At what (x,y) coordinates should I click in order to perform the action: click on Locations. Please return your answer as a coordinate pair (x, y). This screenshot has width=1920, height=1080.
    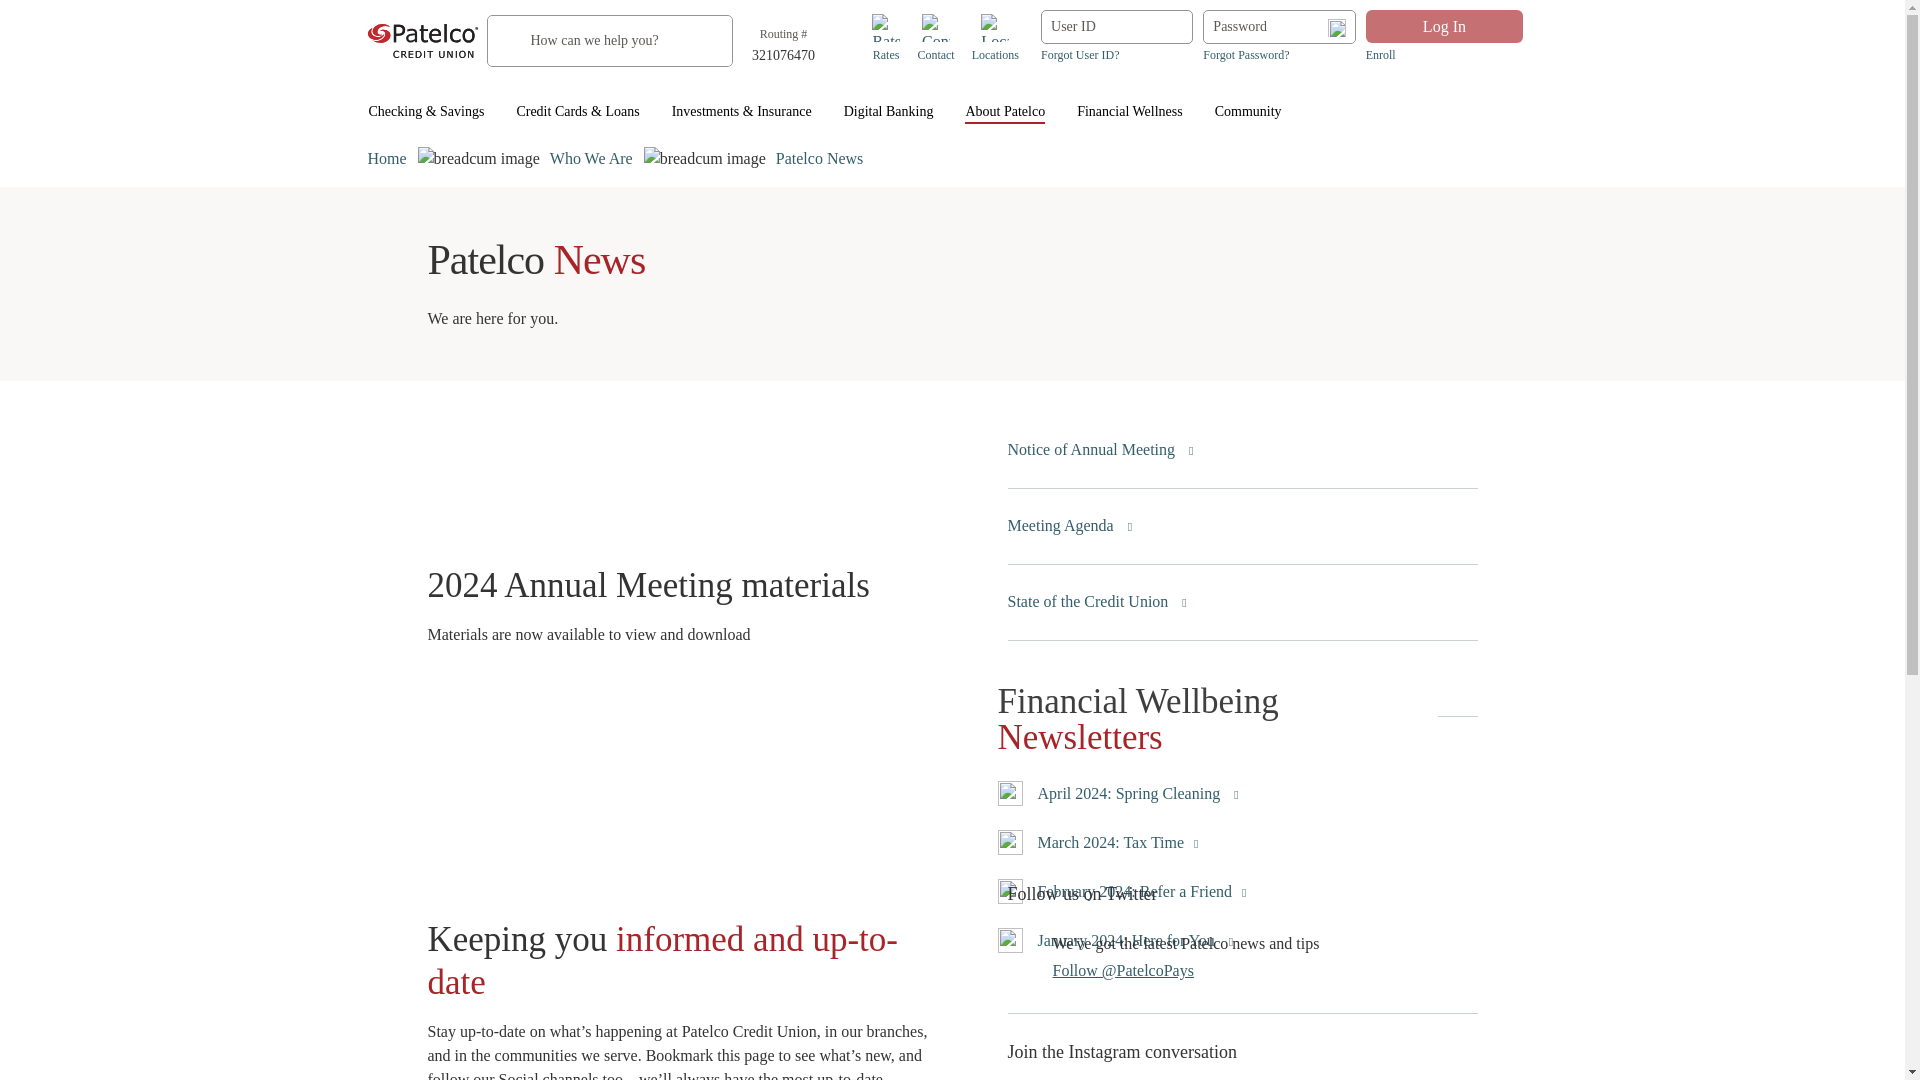
    Looking at the image, I should click on (995, 28).